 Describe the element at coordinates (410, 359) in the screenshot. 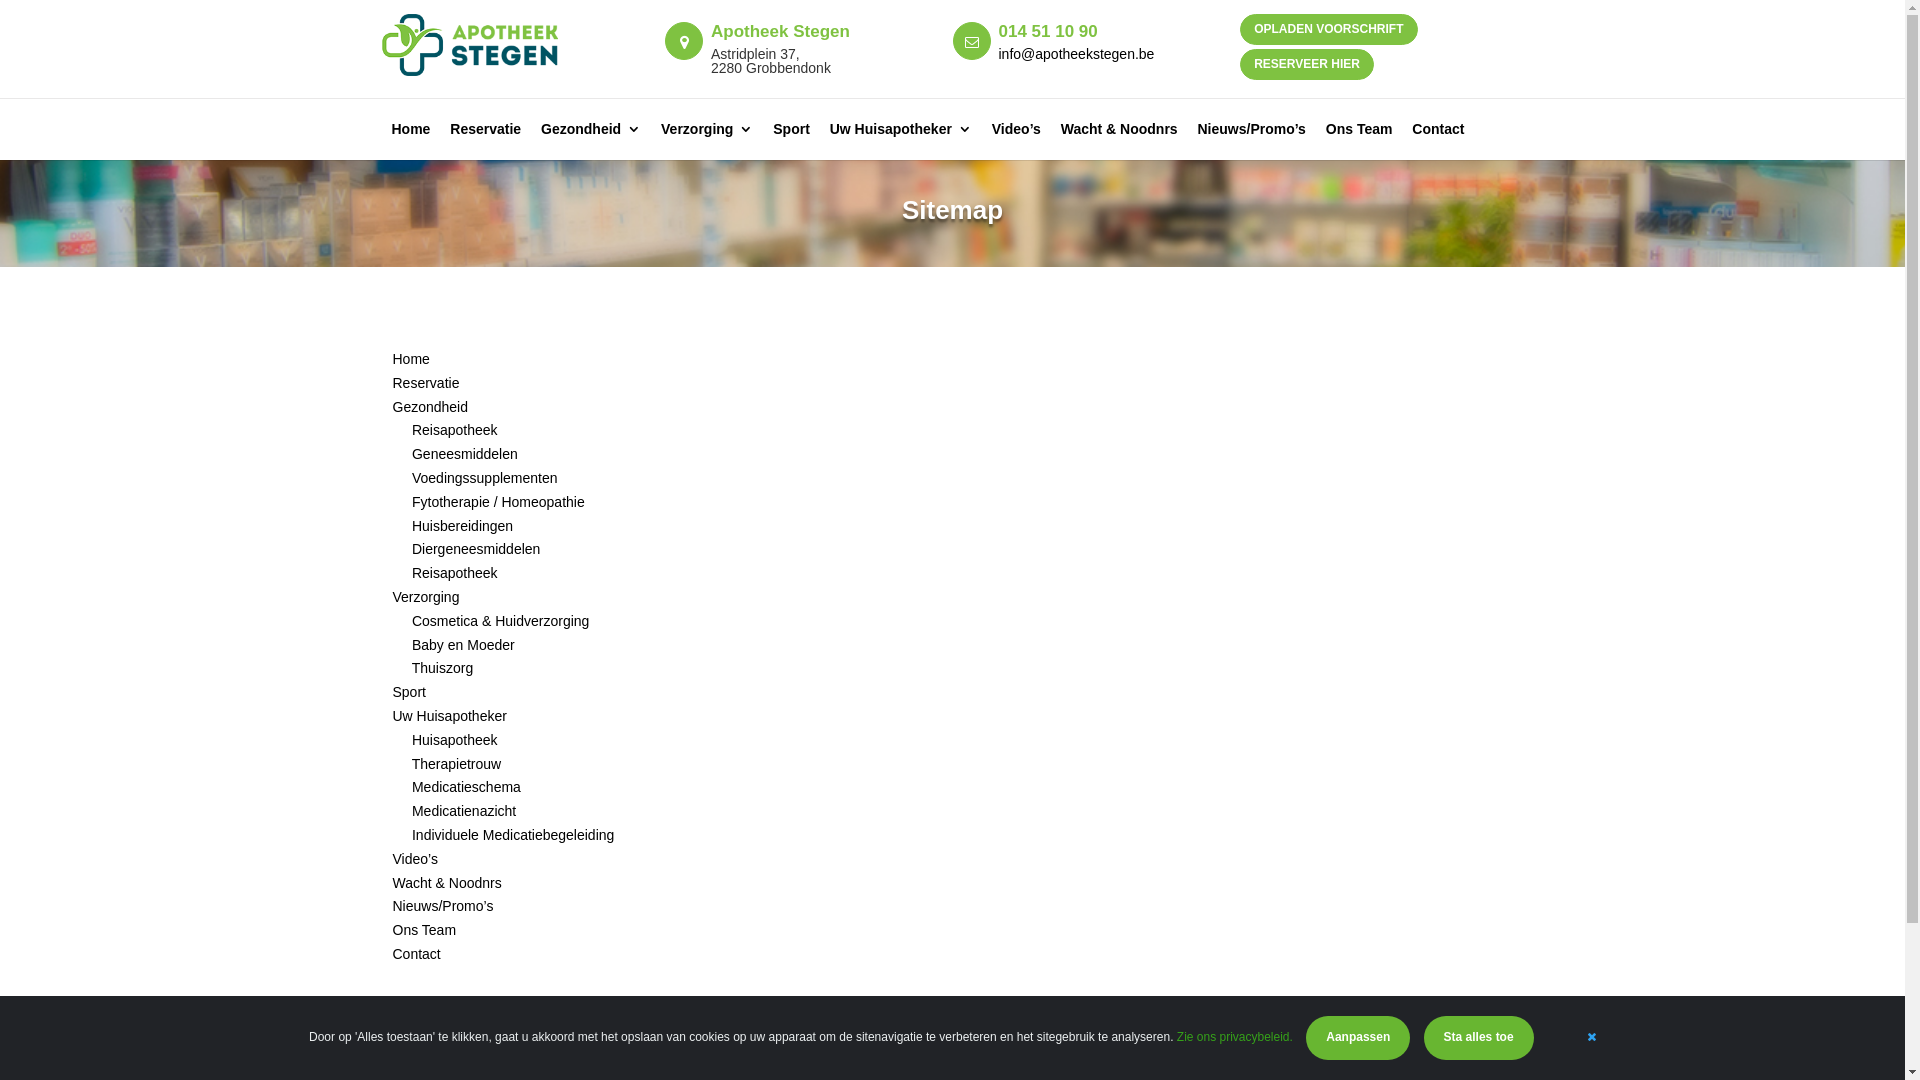

I see `Home` at that location.